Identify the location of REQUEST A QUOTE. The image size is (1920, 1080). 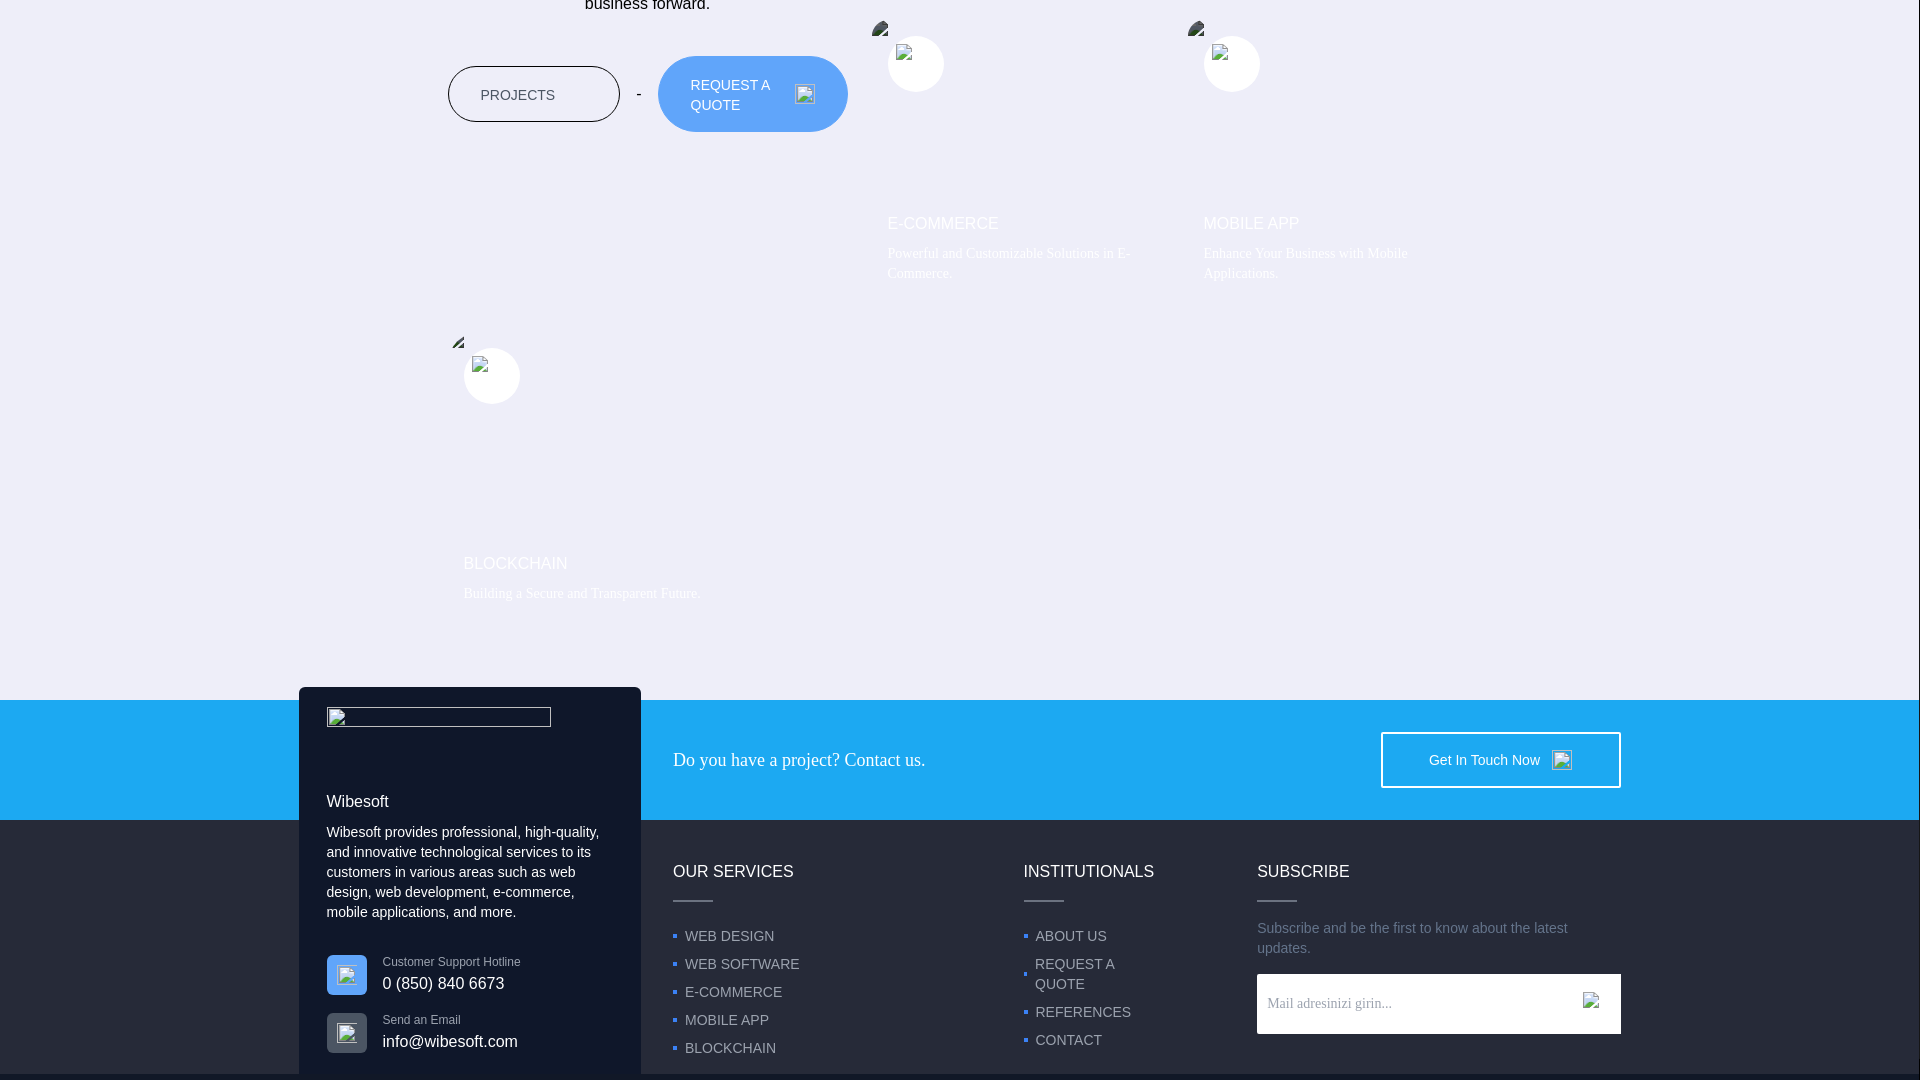
(534, 94).